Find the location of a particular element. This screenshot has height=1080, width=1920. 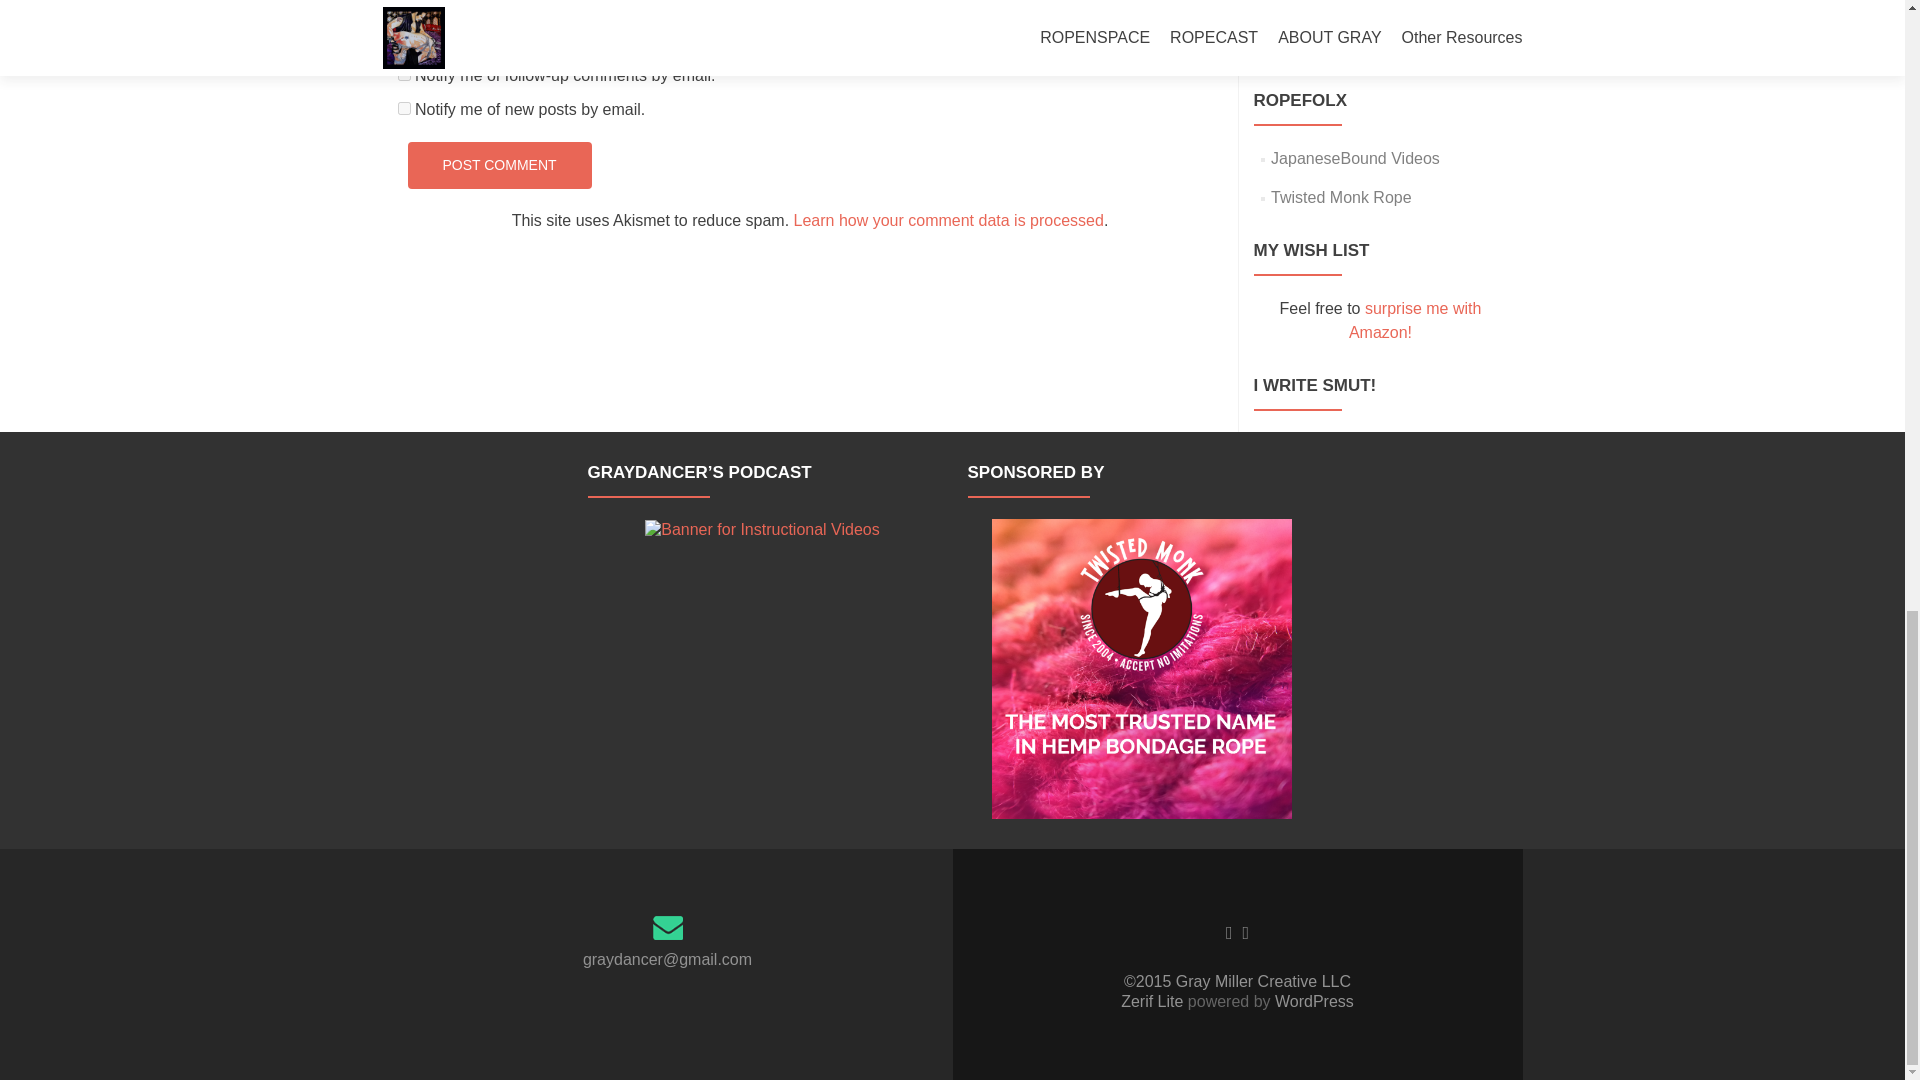

subscribe is located at coordinates (404, 108).